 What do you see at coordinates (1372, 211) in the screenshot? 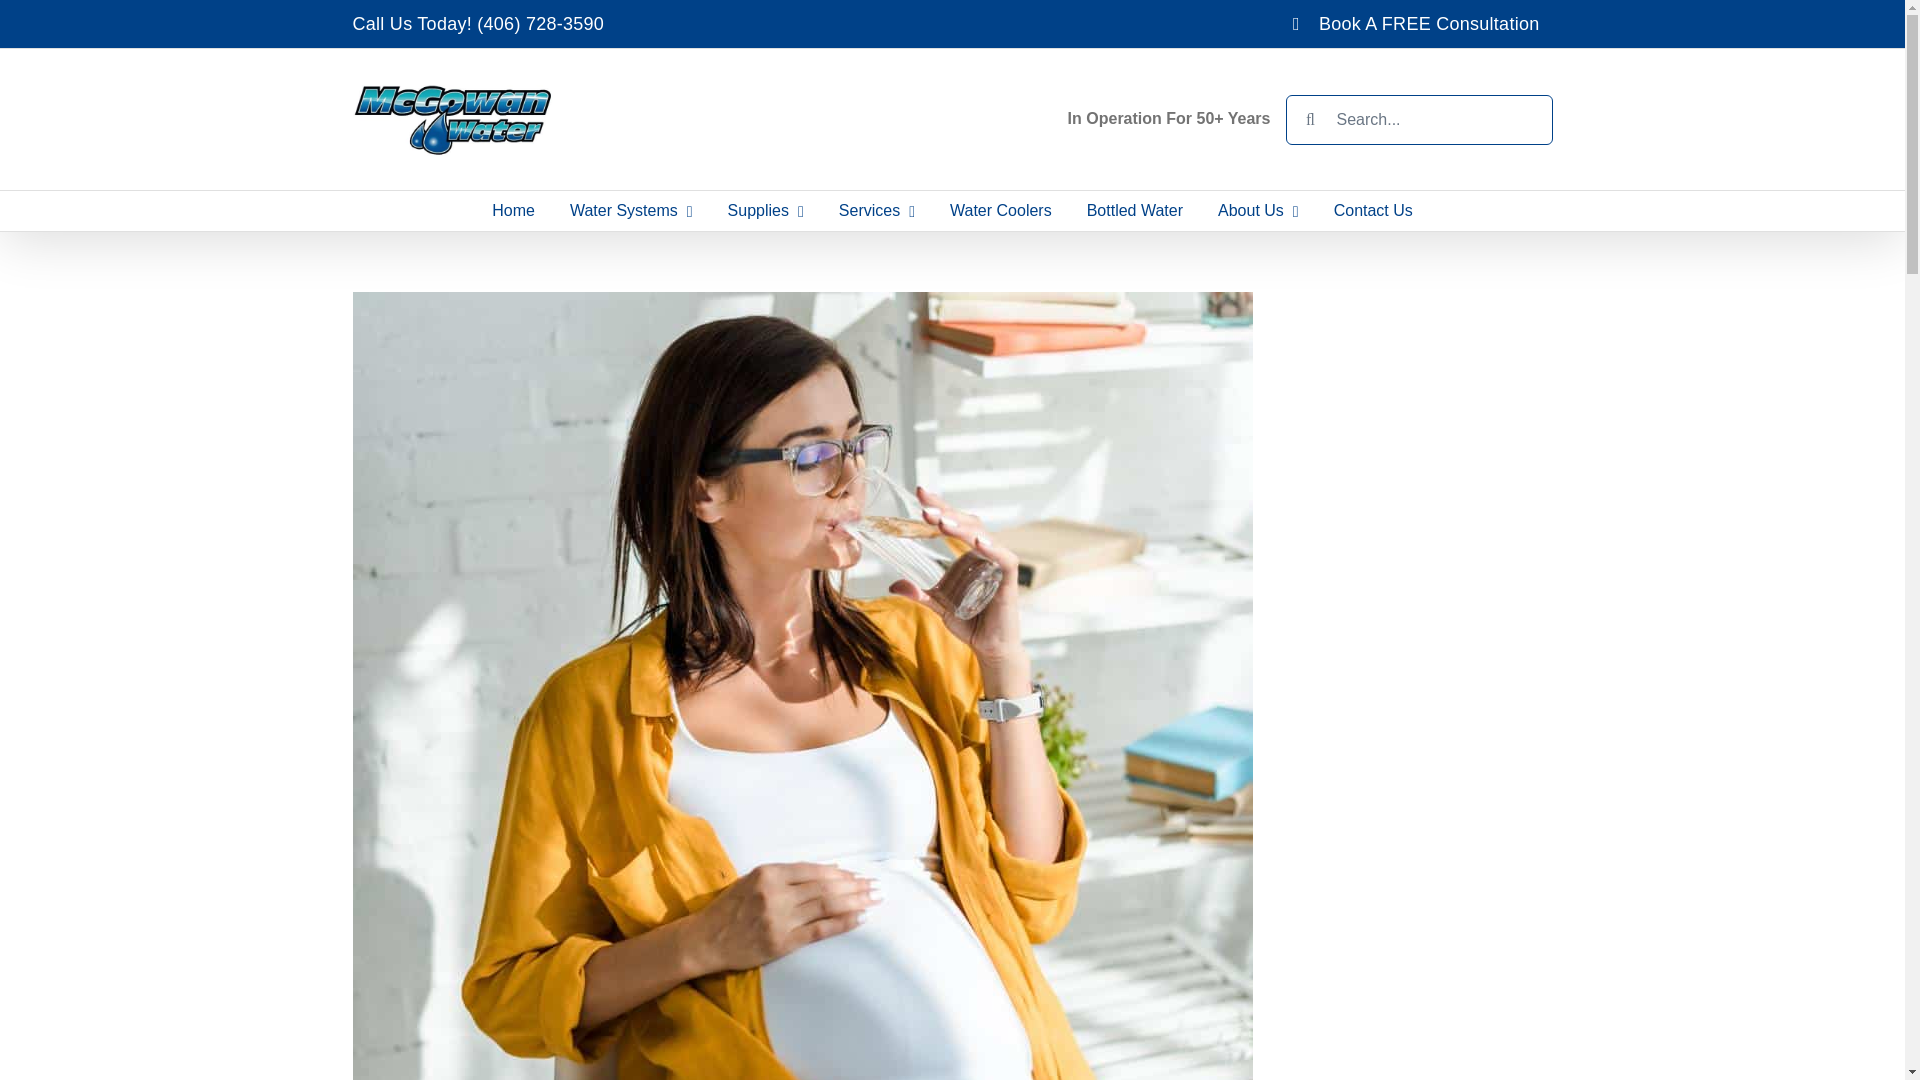
I see `Contact Us` at bounding box center [1372, 211].